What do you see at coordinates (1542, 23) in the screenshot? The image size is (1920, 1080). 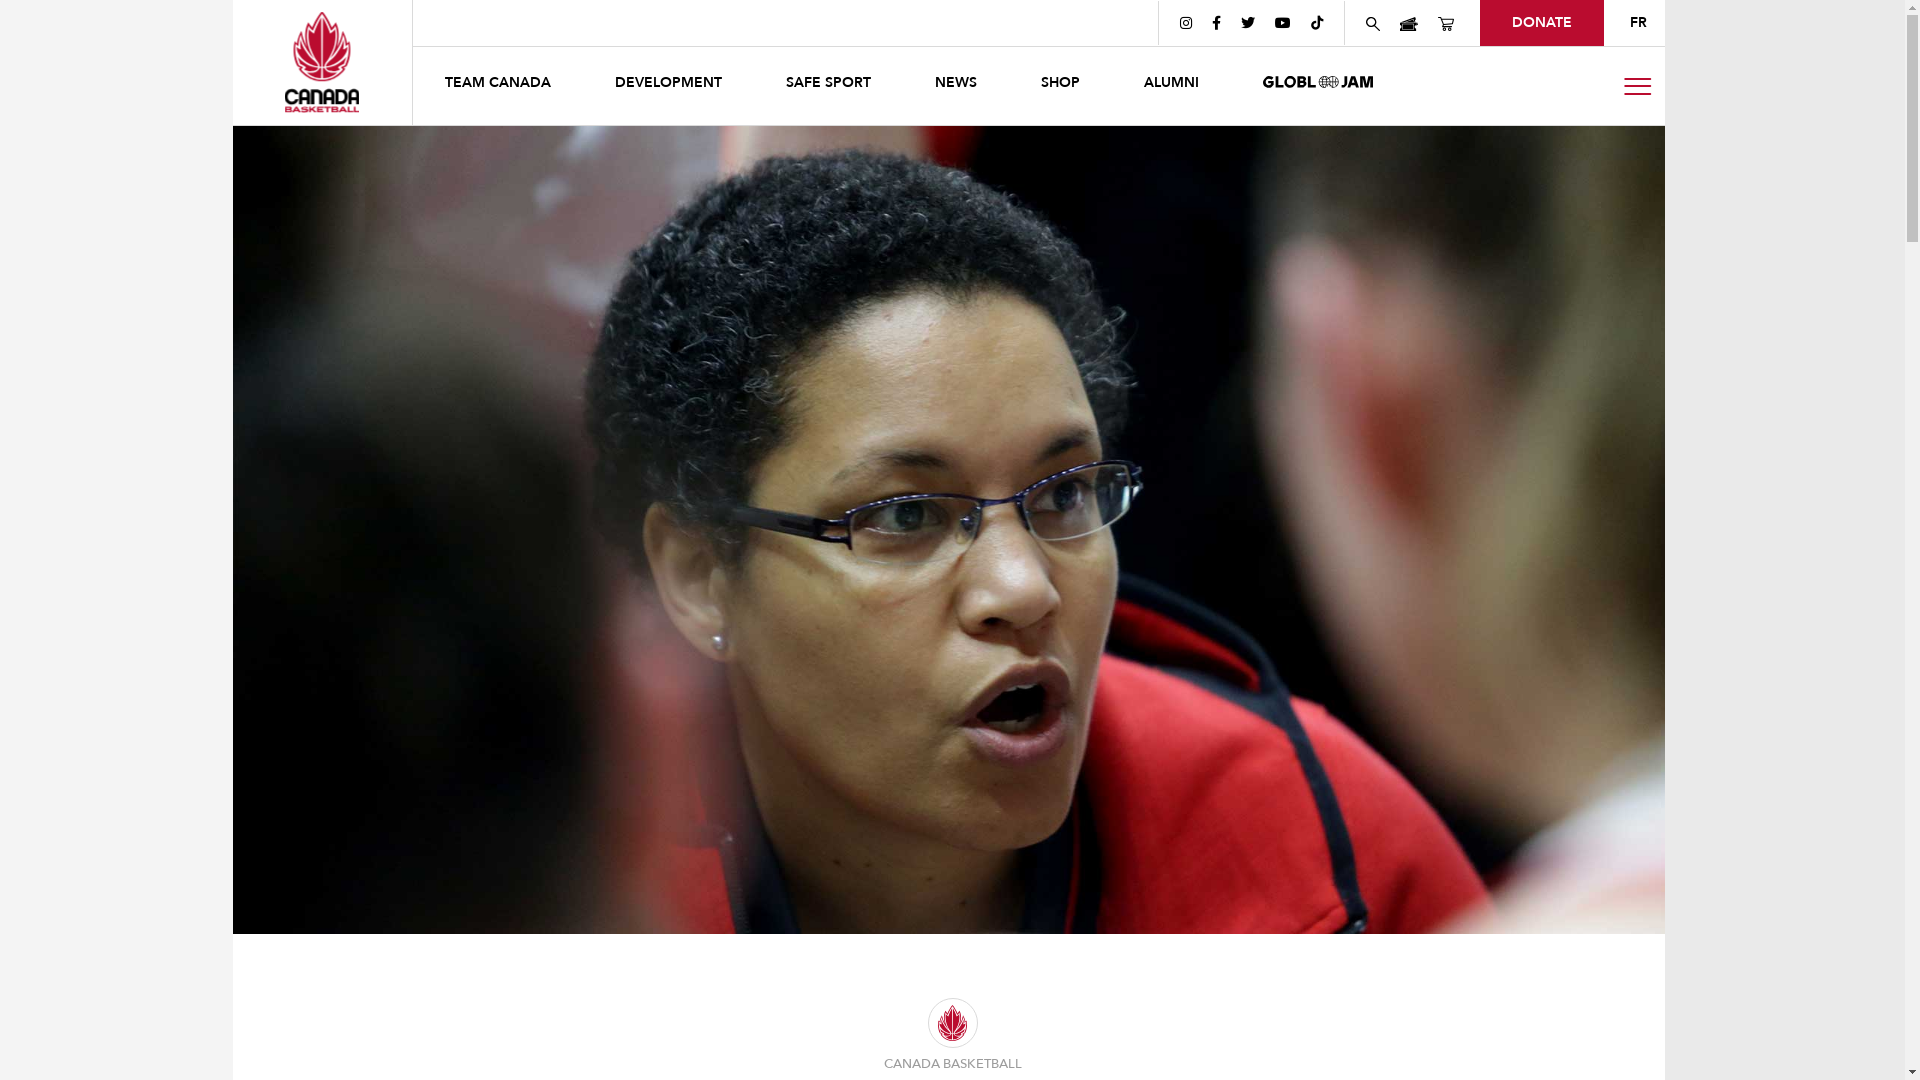 I see `DONATE` at bounding box center [1542, 23].